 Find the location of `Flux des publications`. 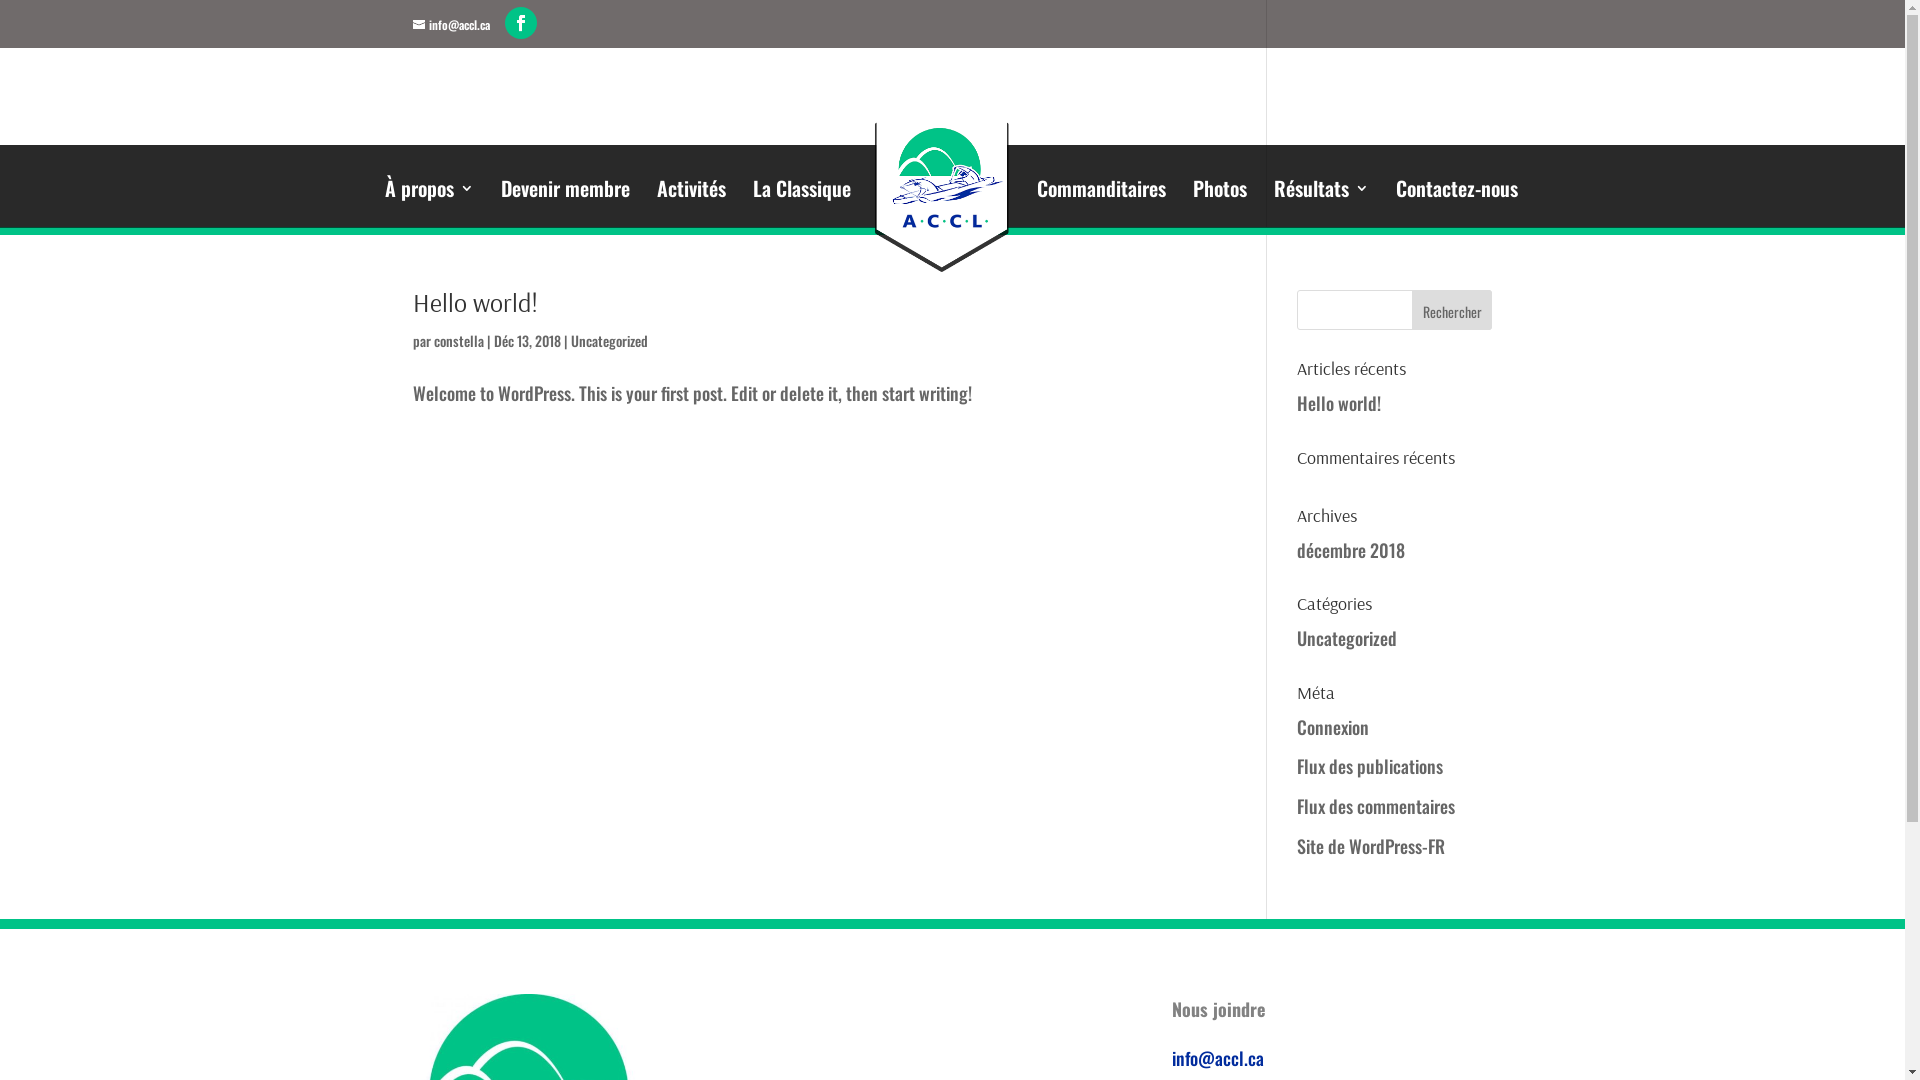

Flux des publications is located at coordinates (1370, 766).